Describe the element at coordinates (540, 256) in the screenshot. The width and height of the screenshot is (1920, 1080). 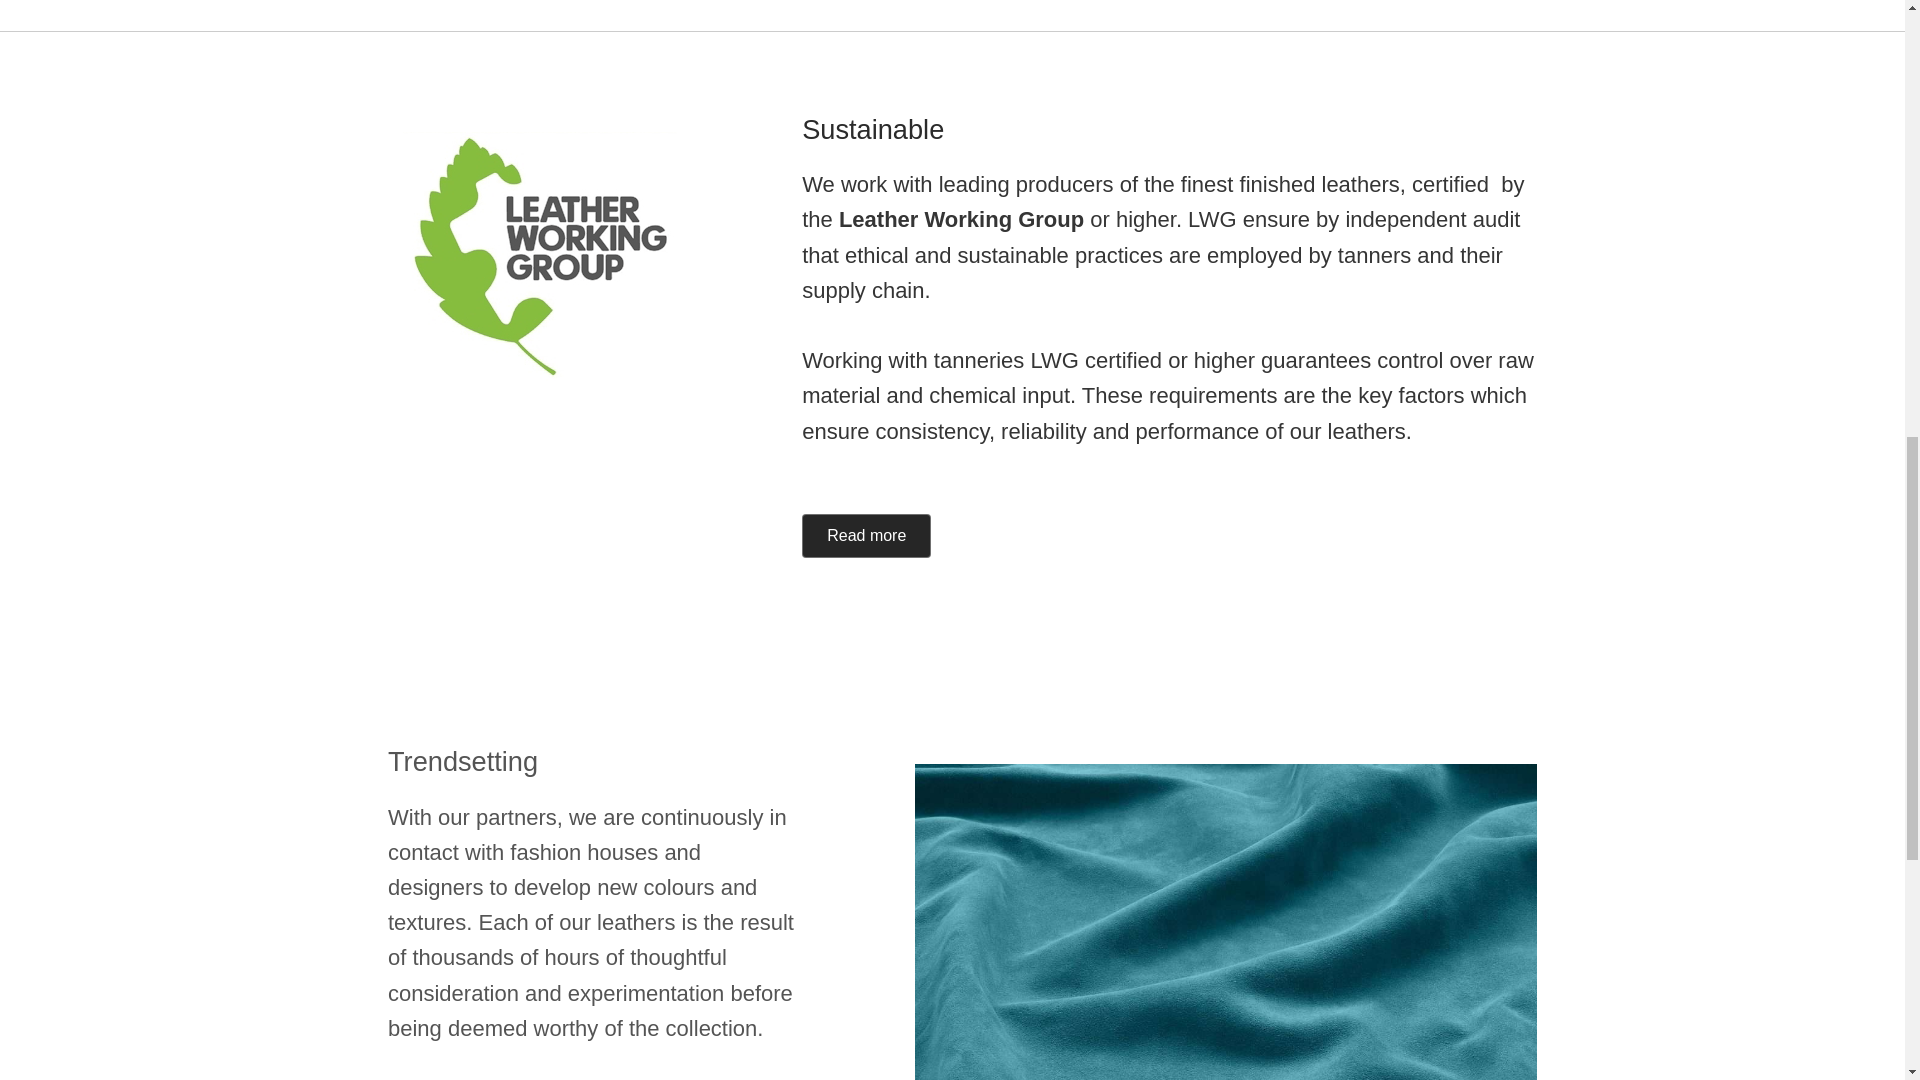
I see `LWG-logo` at that location.